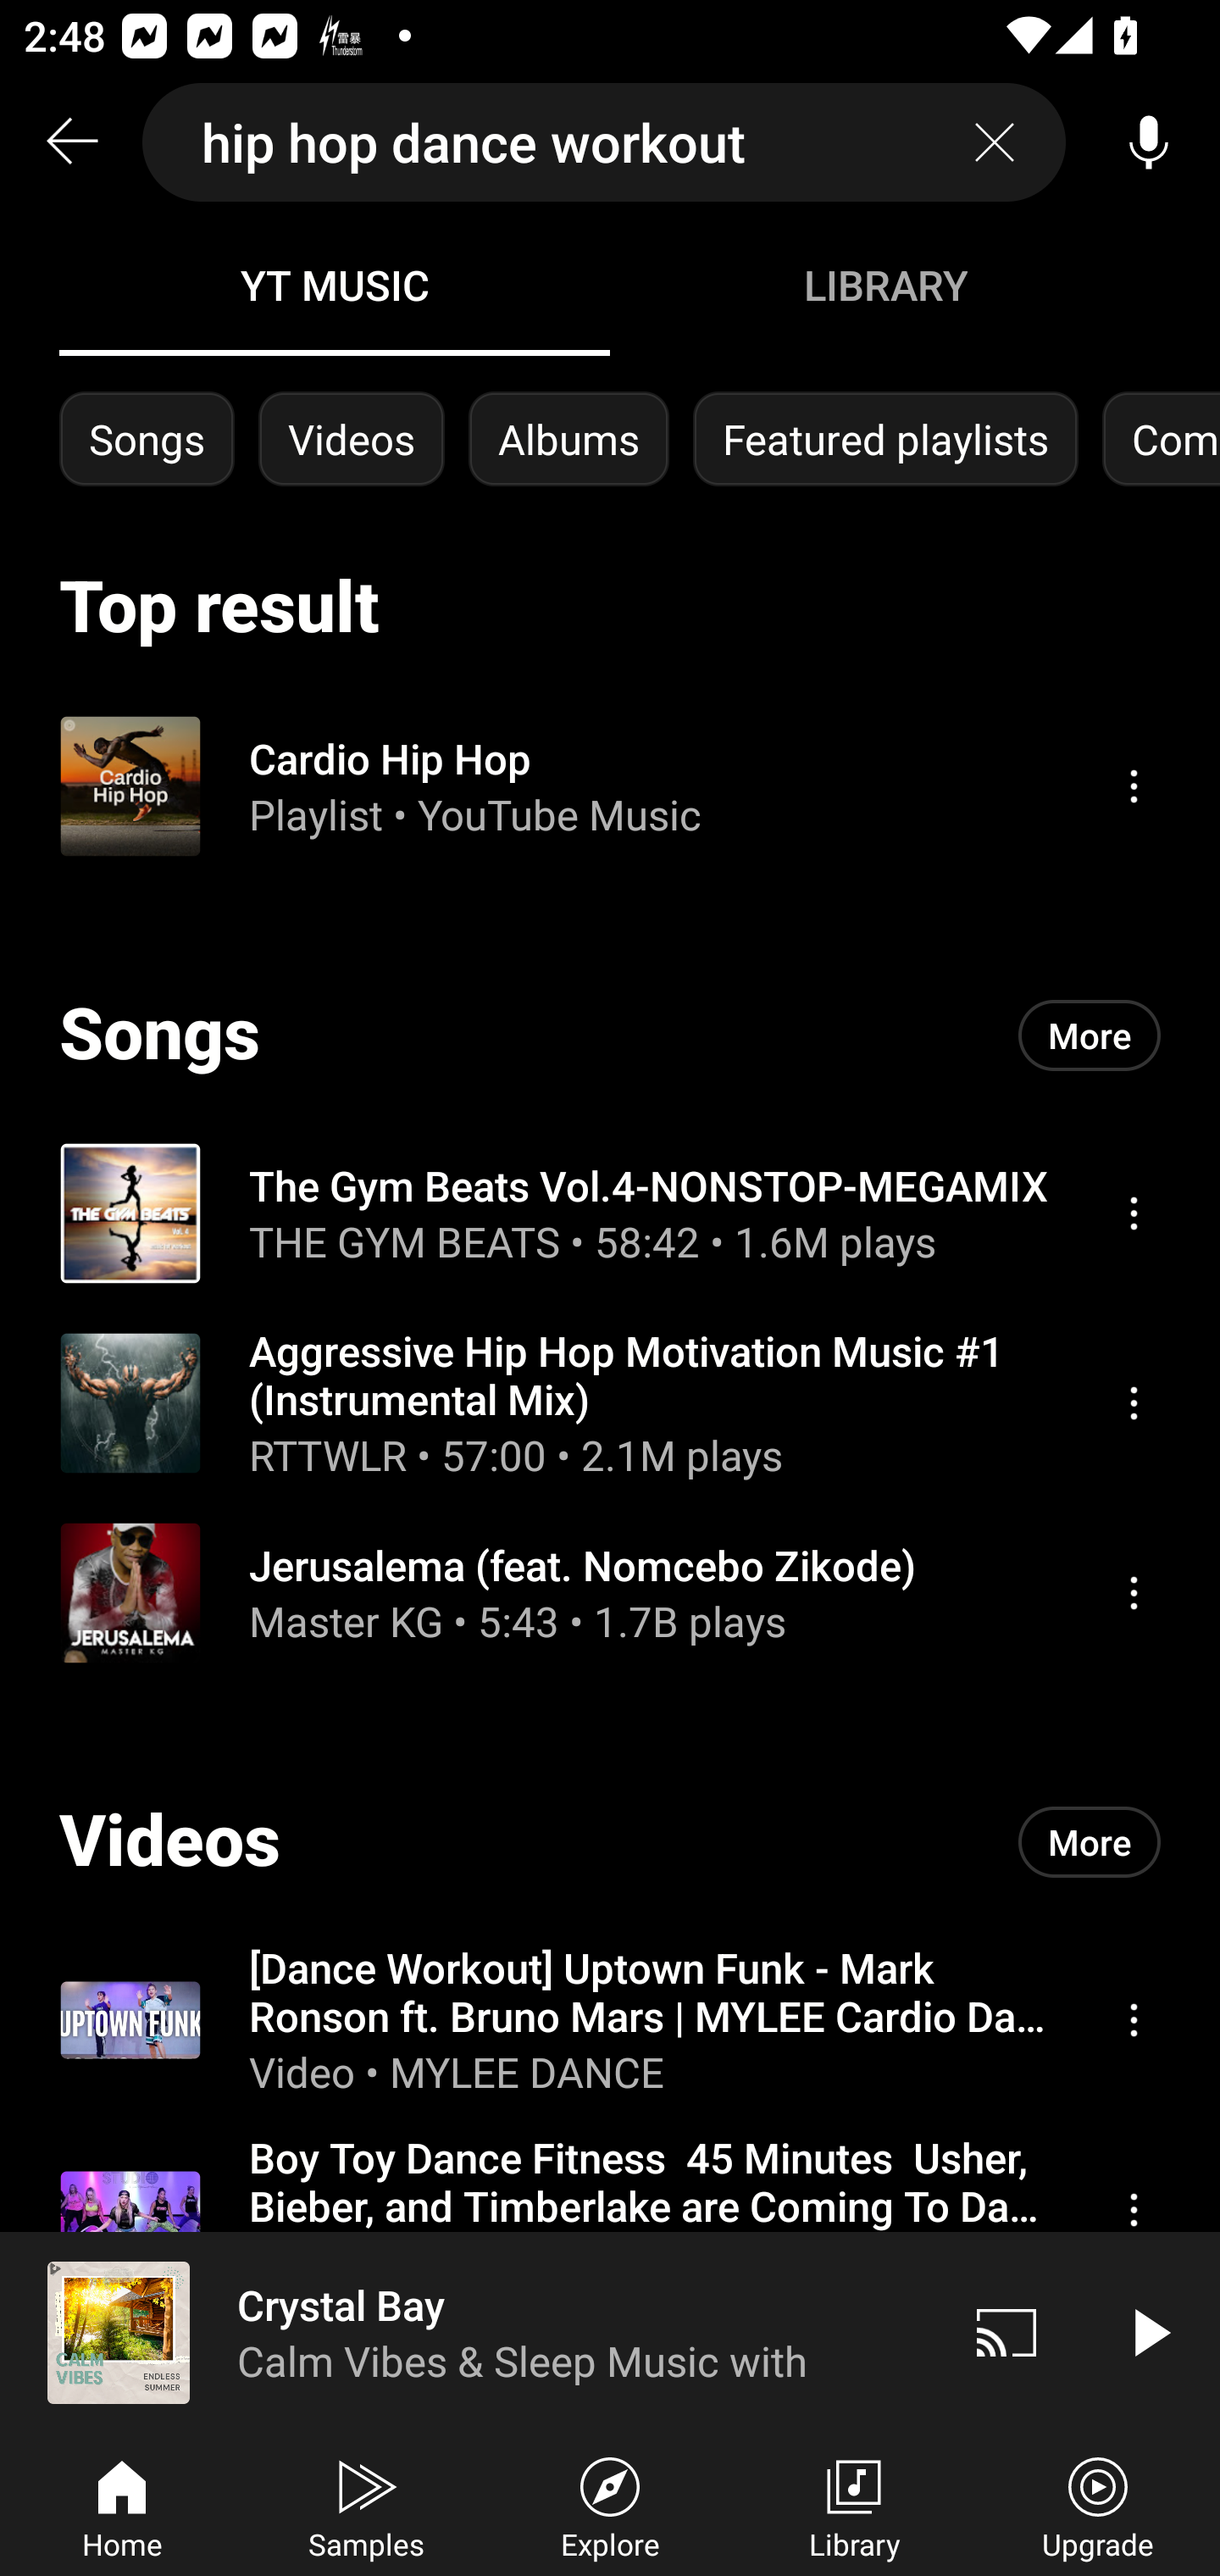 Image resolution: width=1220 pixels, height=2576 pixels. I want to click on Library, so click(854, 2505).